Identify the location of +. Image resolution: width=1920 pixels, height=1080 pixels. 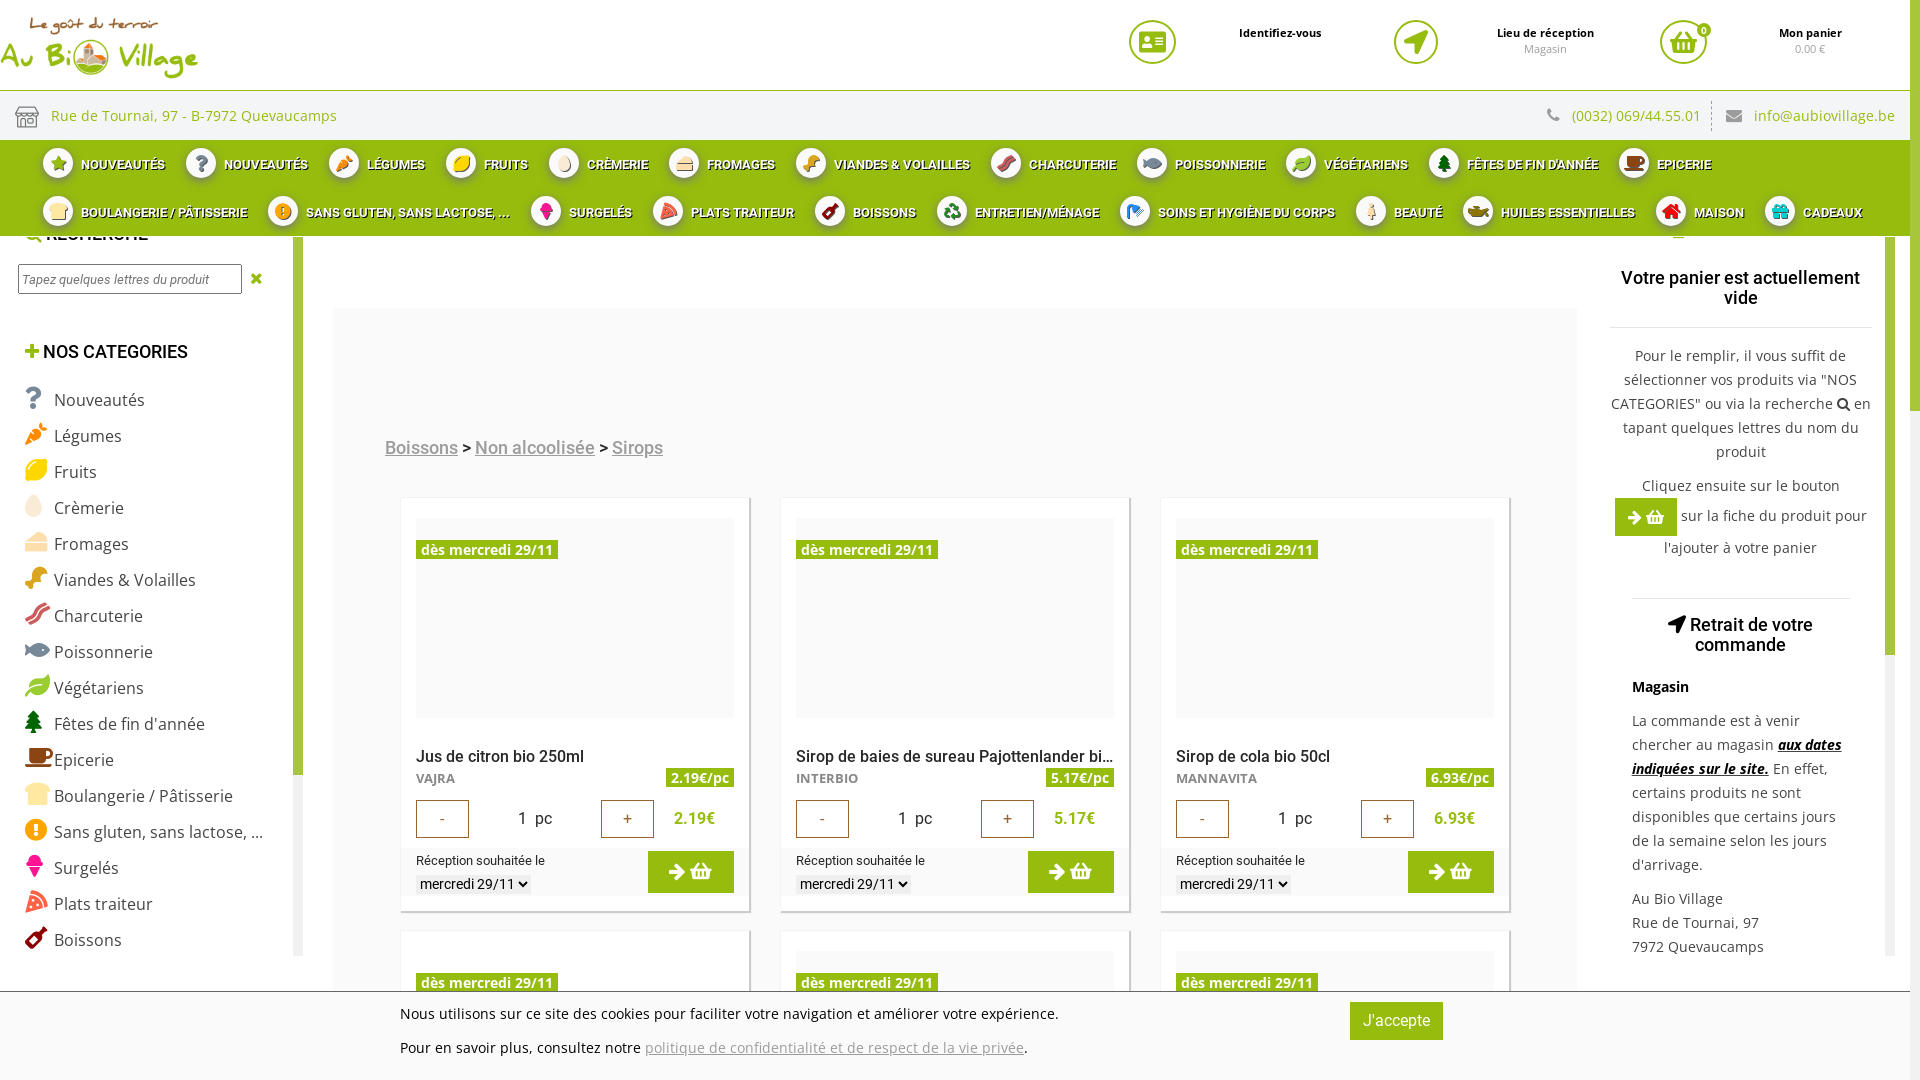
(628, 819).